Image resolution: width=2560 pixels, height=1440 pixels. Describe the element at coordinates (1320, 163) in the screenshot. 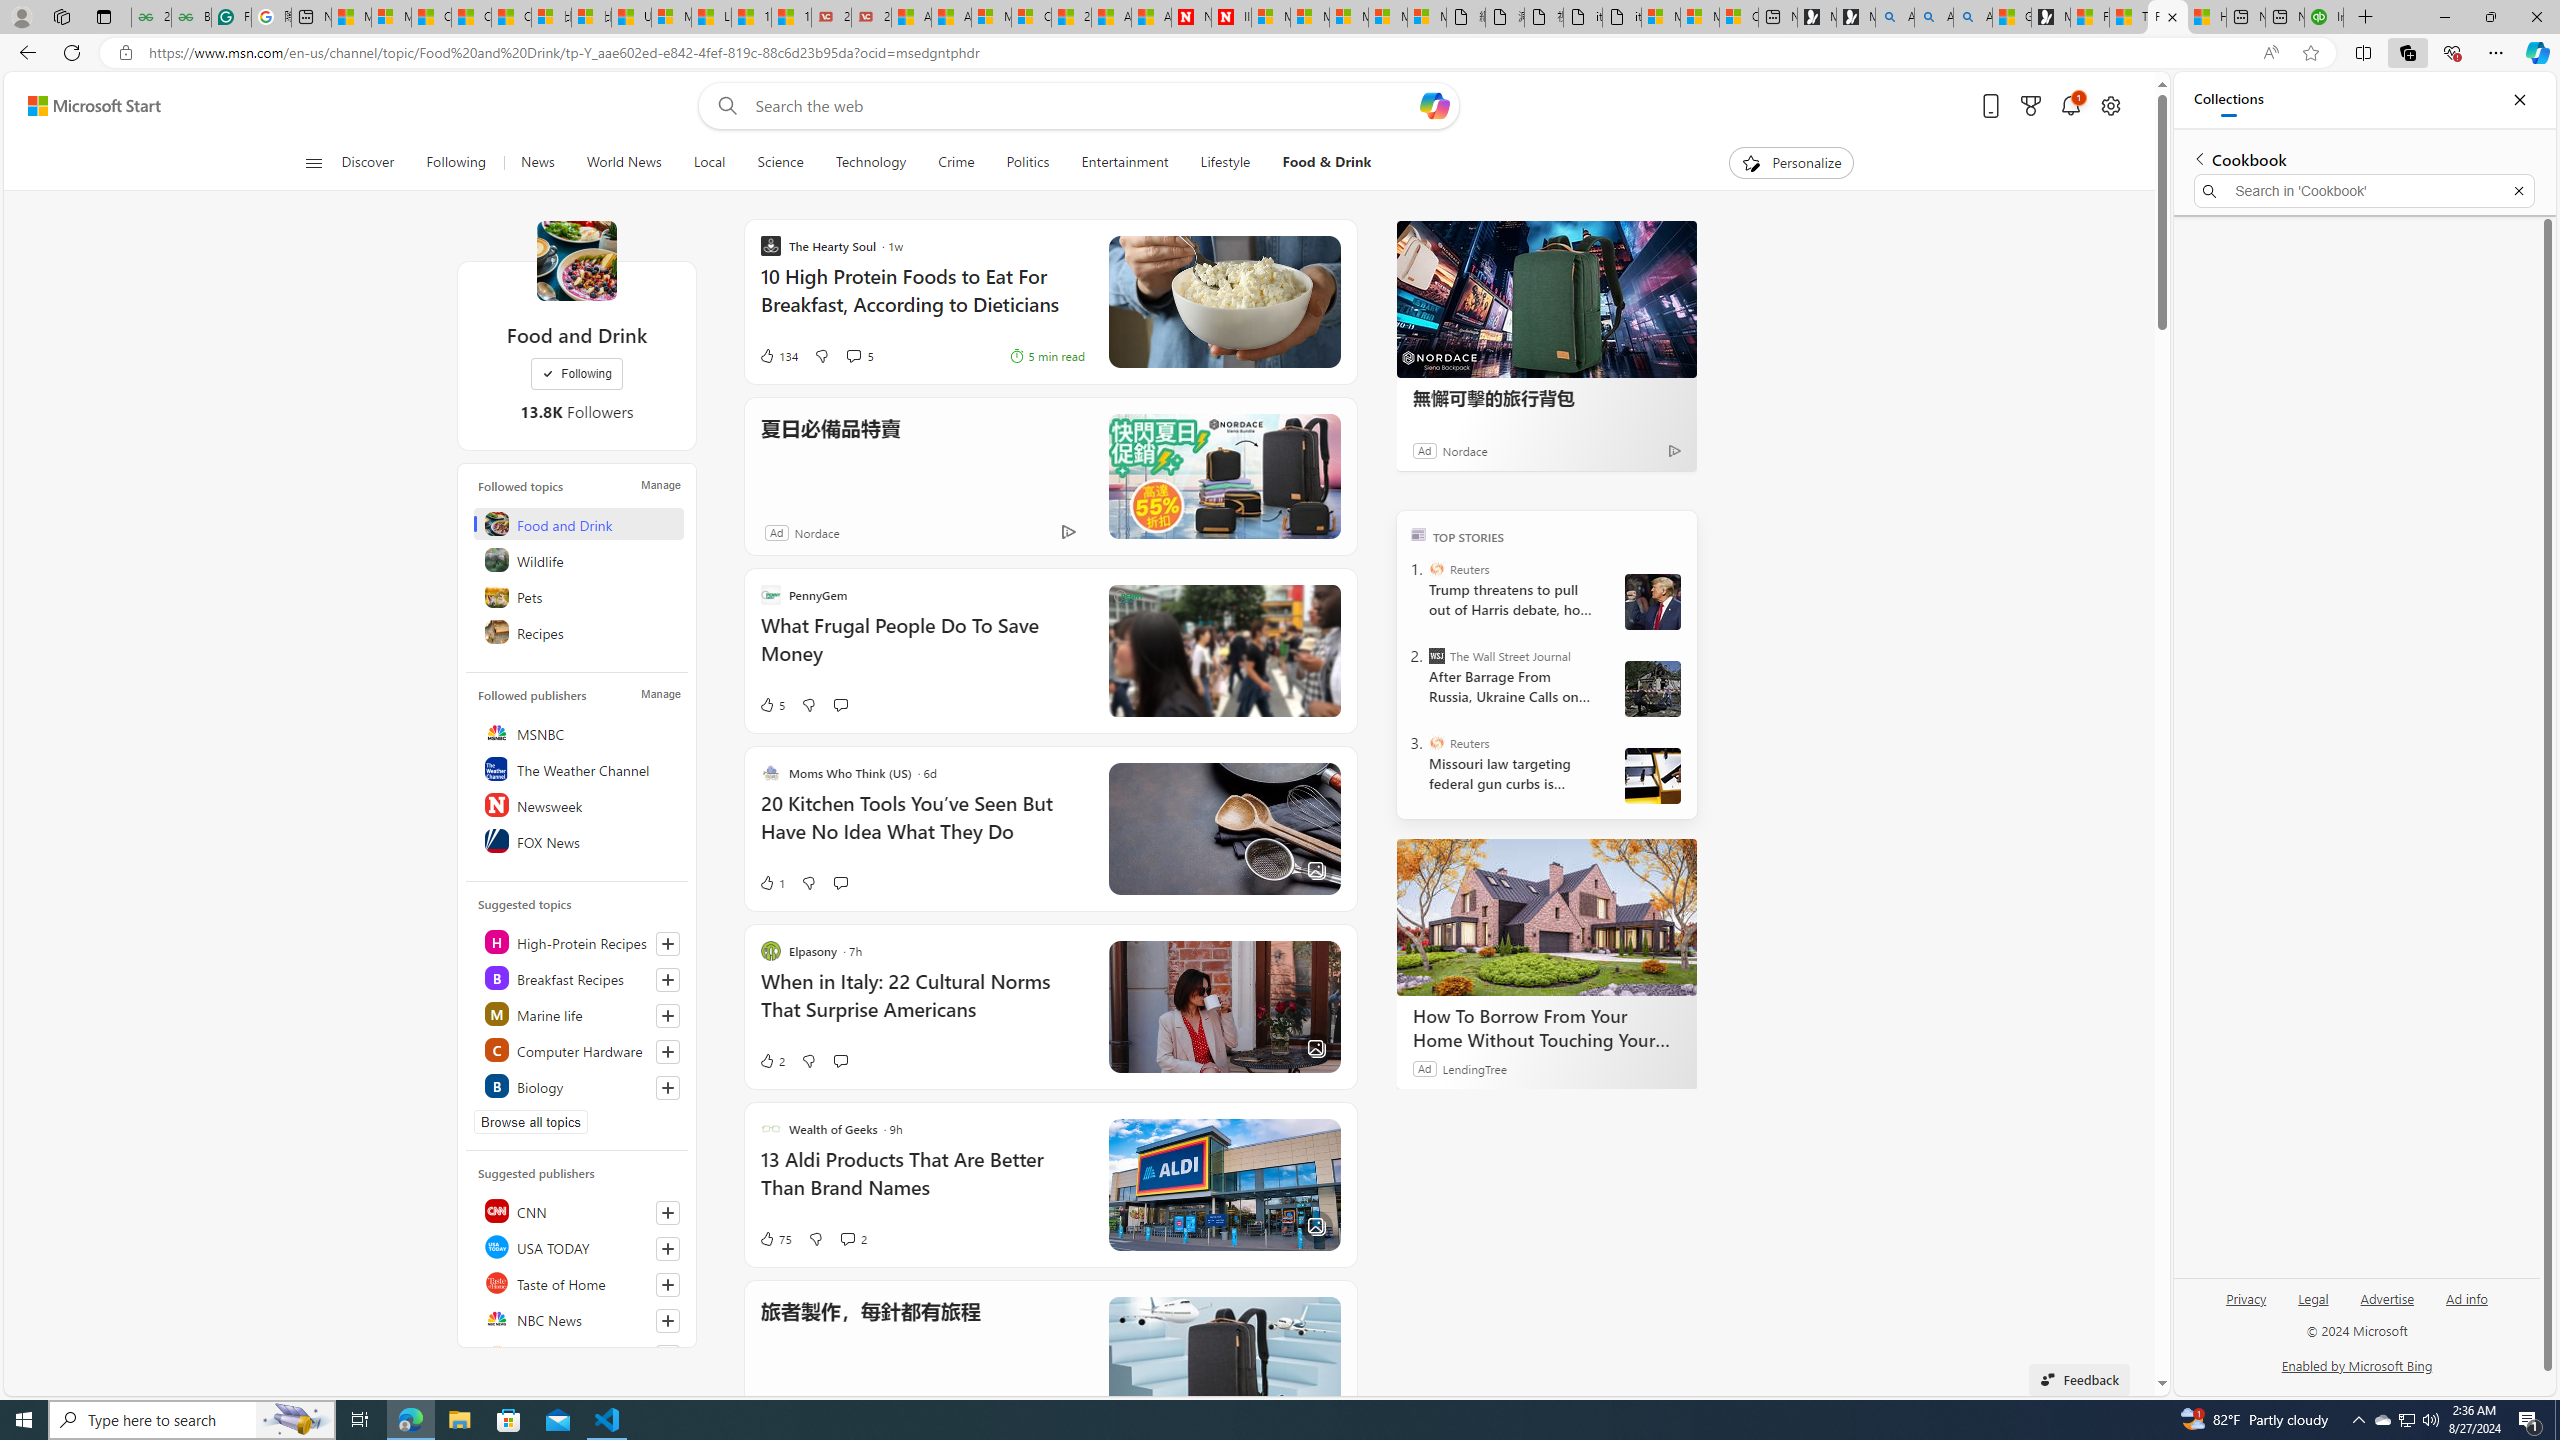

I see `Food & Drink` at that location.